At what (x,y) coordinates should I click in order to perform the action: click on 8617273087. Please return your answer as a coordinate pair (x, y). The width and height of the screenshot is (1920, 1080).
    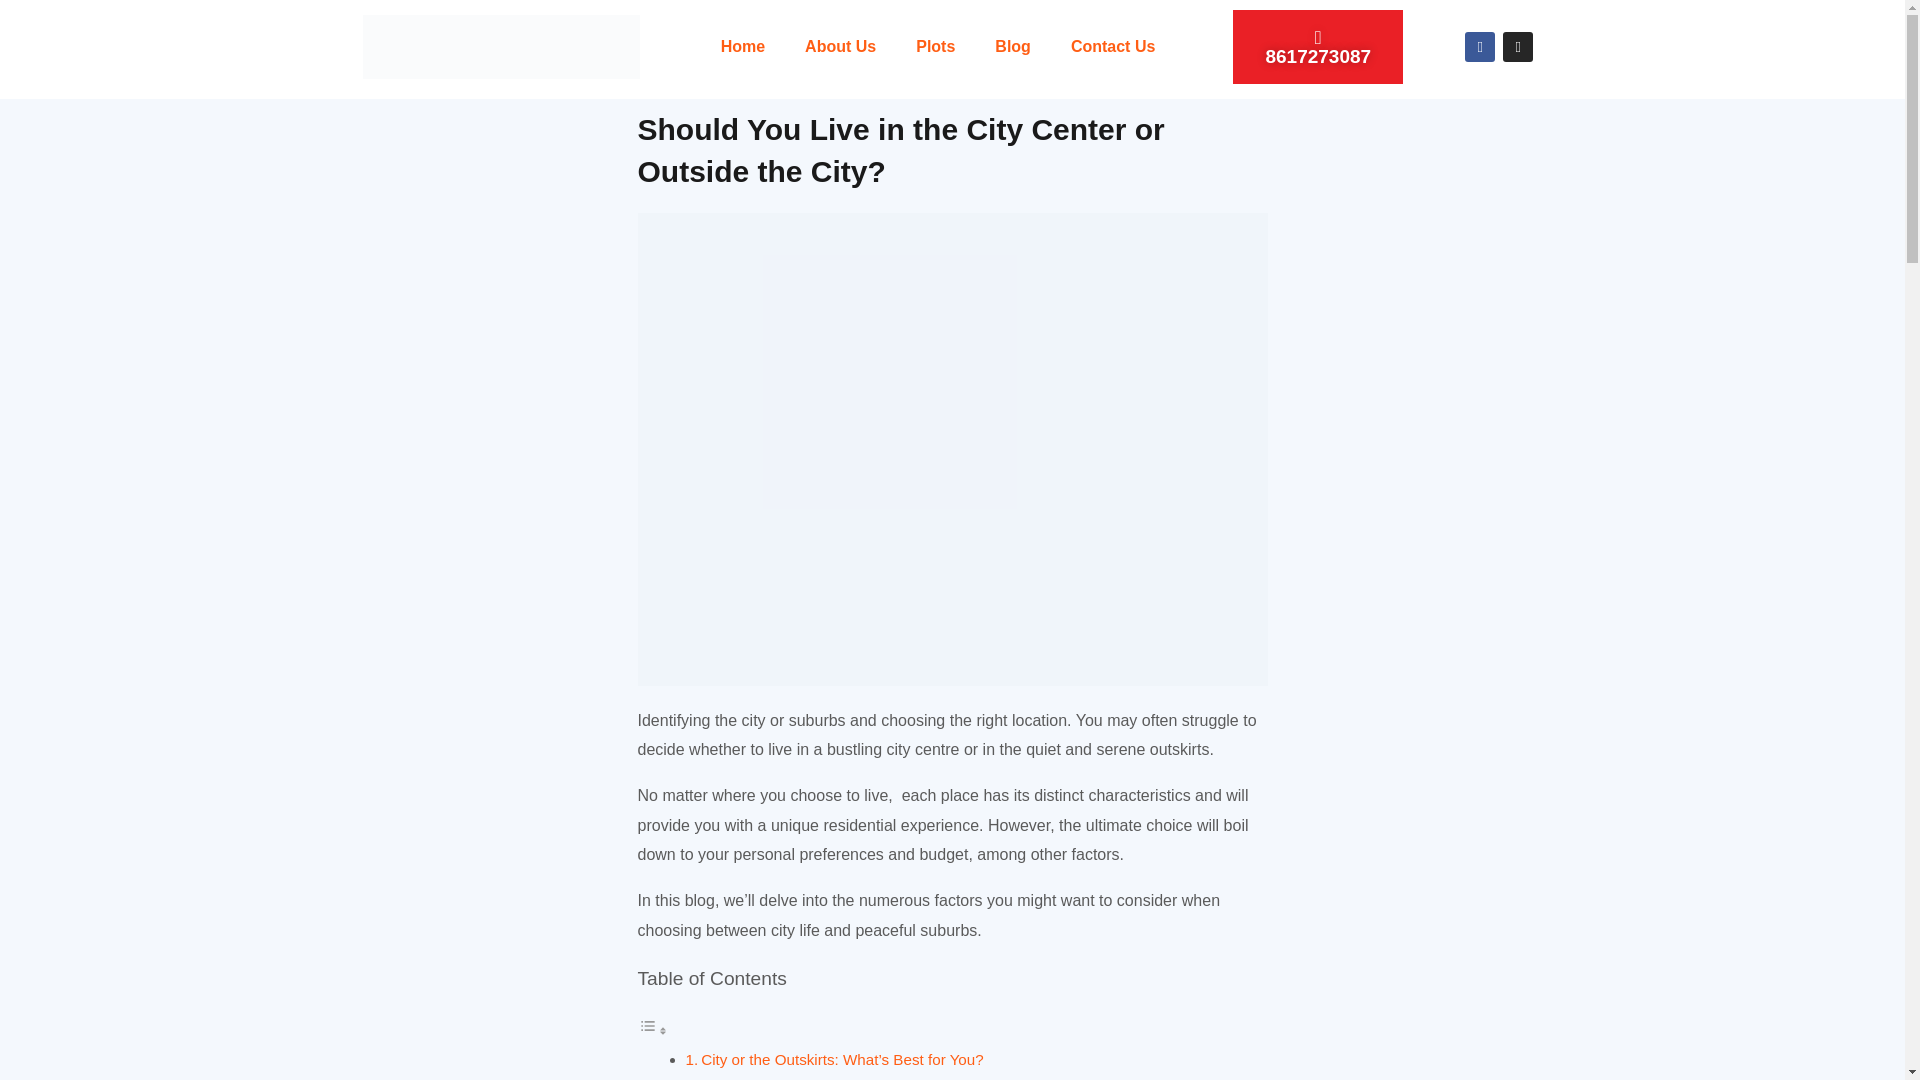
    Looking at the image, I should click on (1318, 46).